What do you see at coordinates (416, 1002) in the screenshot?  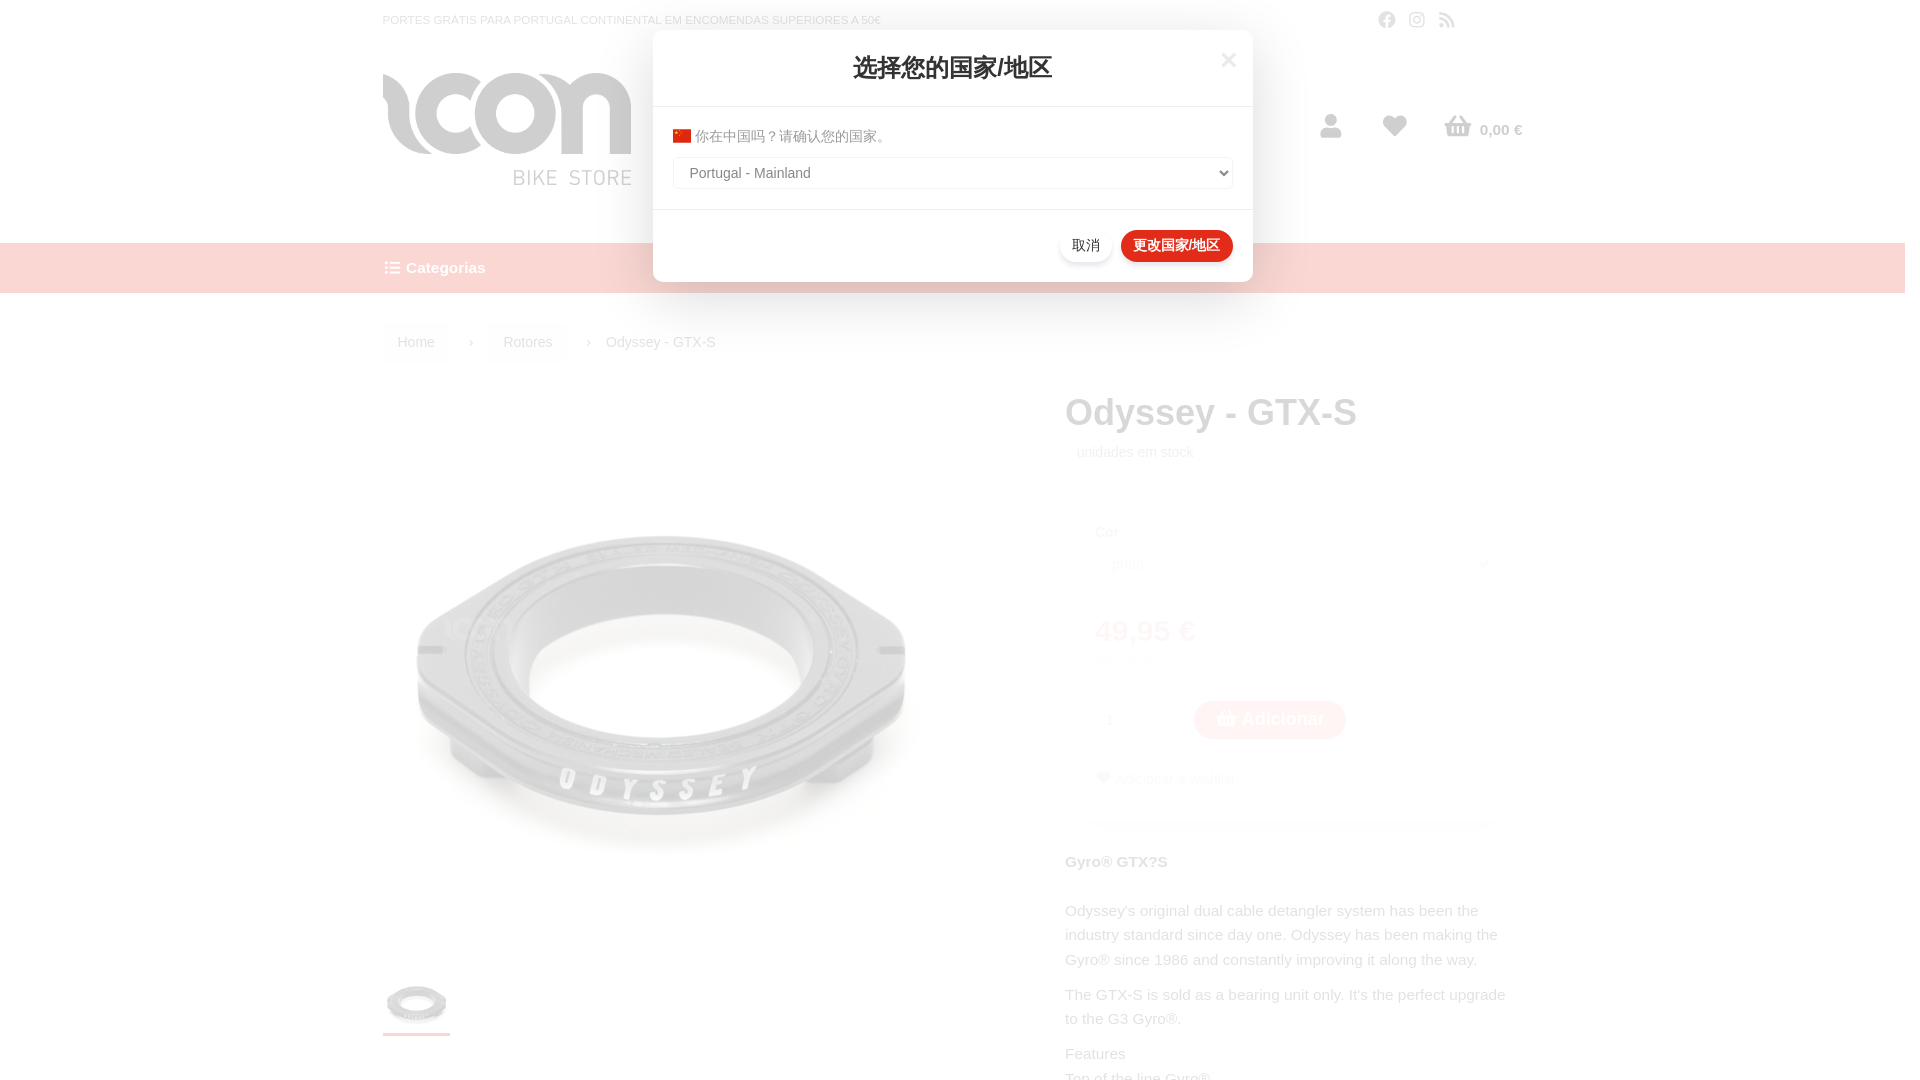 I see `Odyssey - GTX-S` at bounding box center [416, 1002].